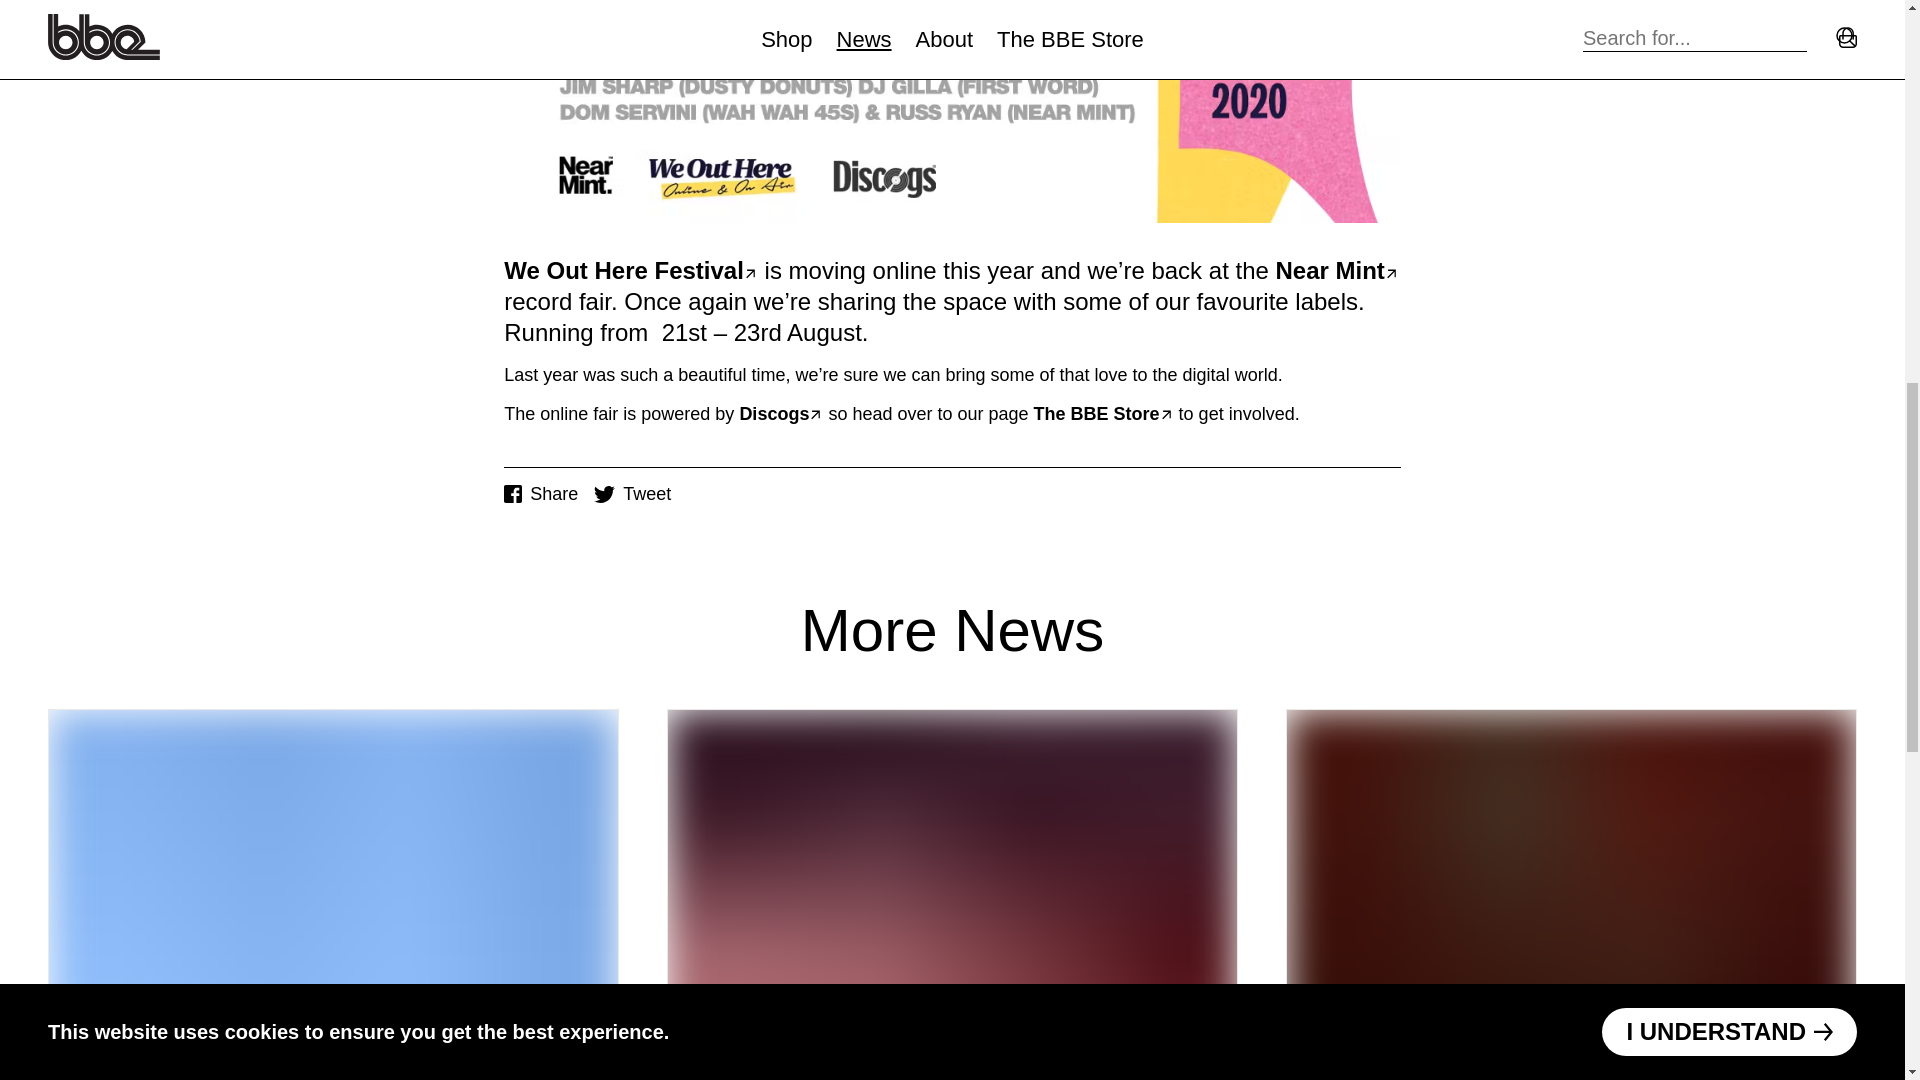 This screenshot has height=1080, width=1920. Describe the element at coordinates (952, 111) in the screenshot. I see `nm2-1` at that location.